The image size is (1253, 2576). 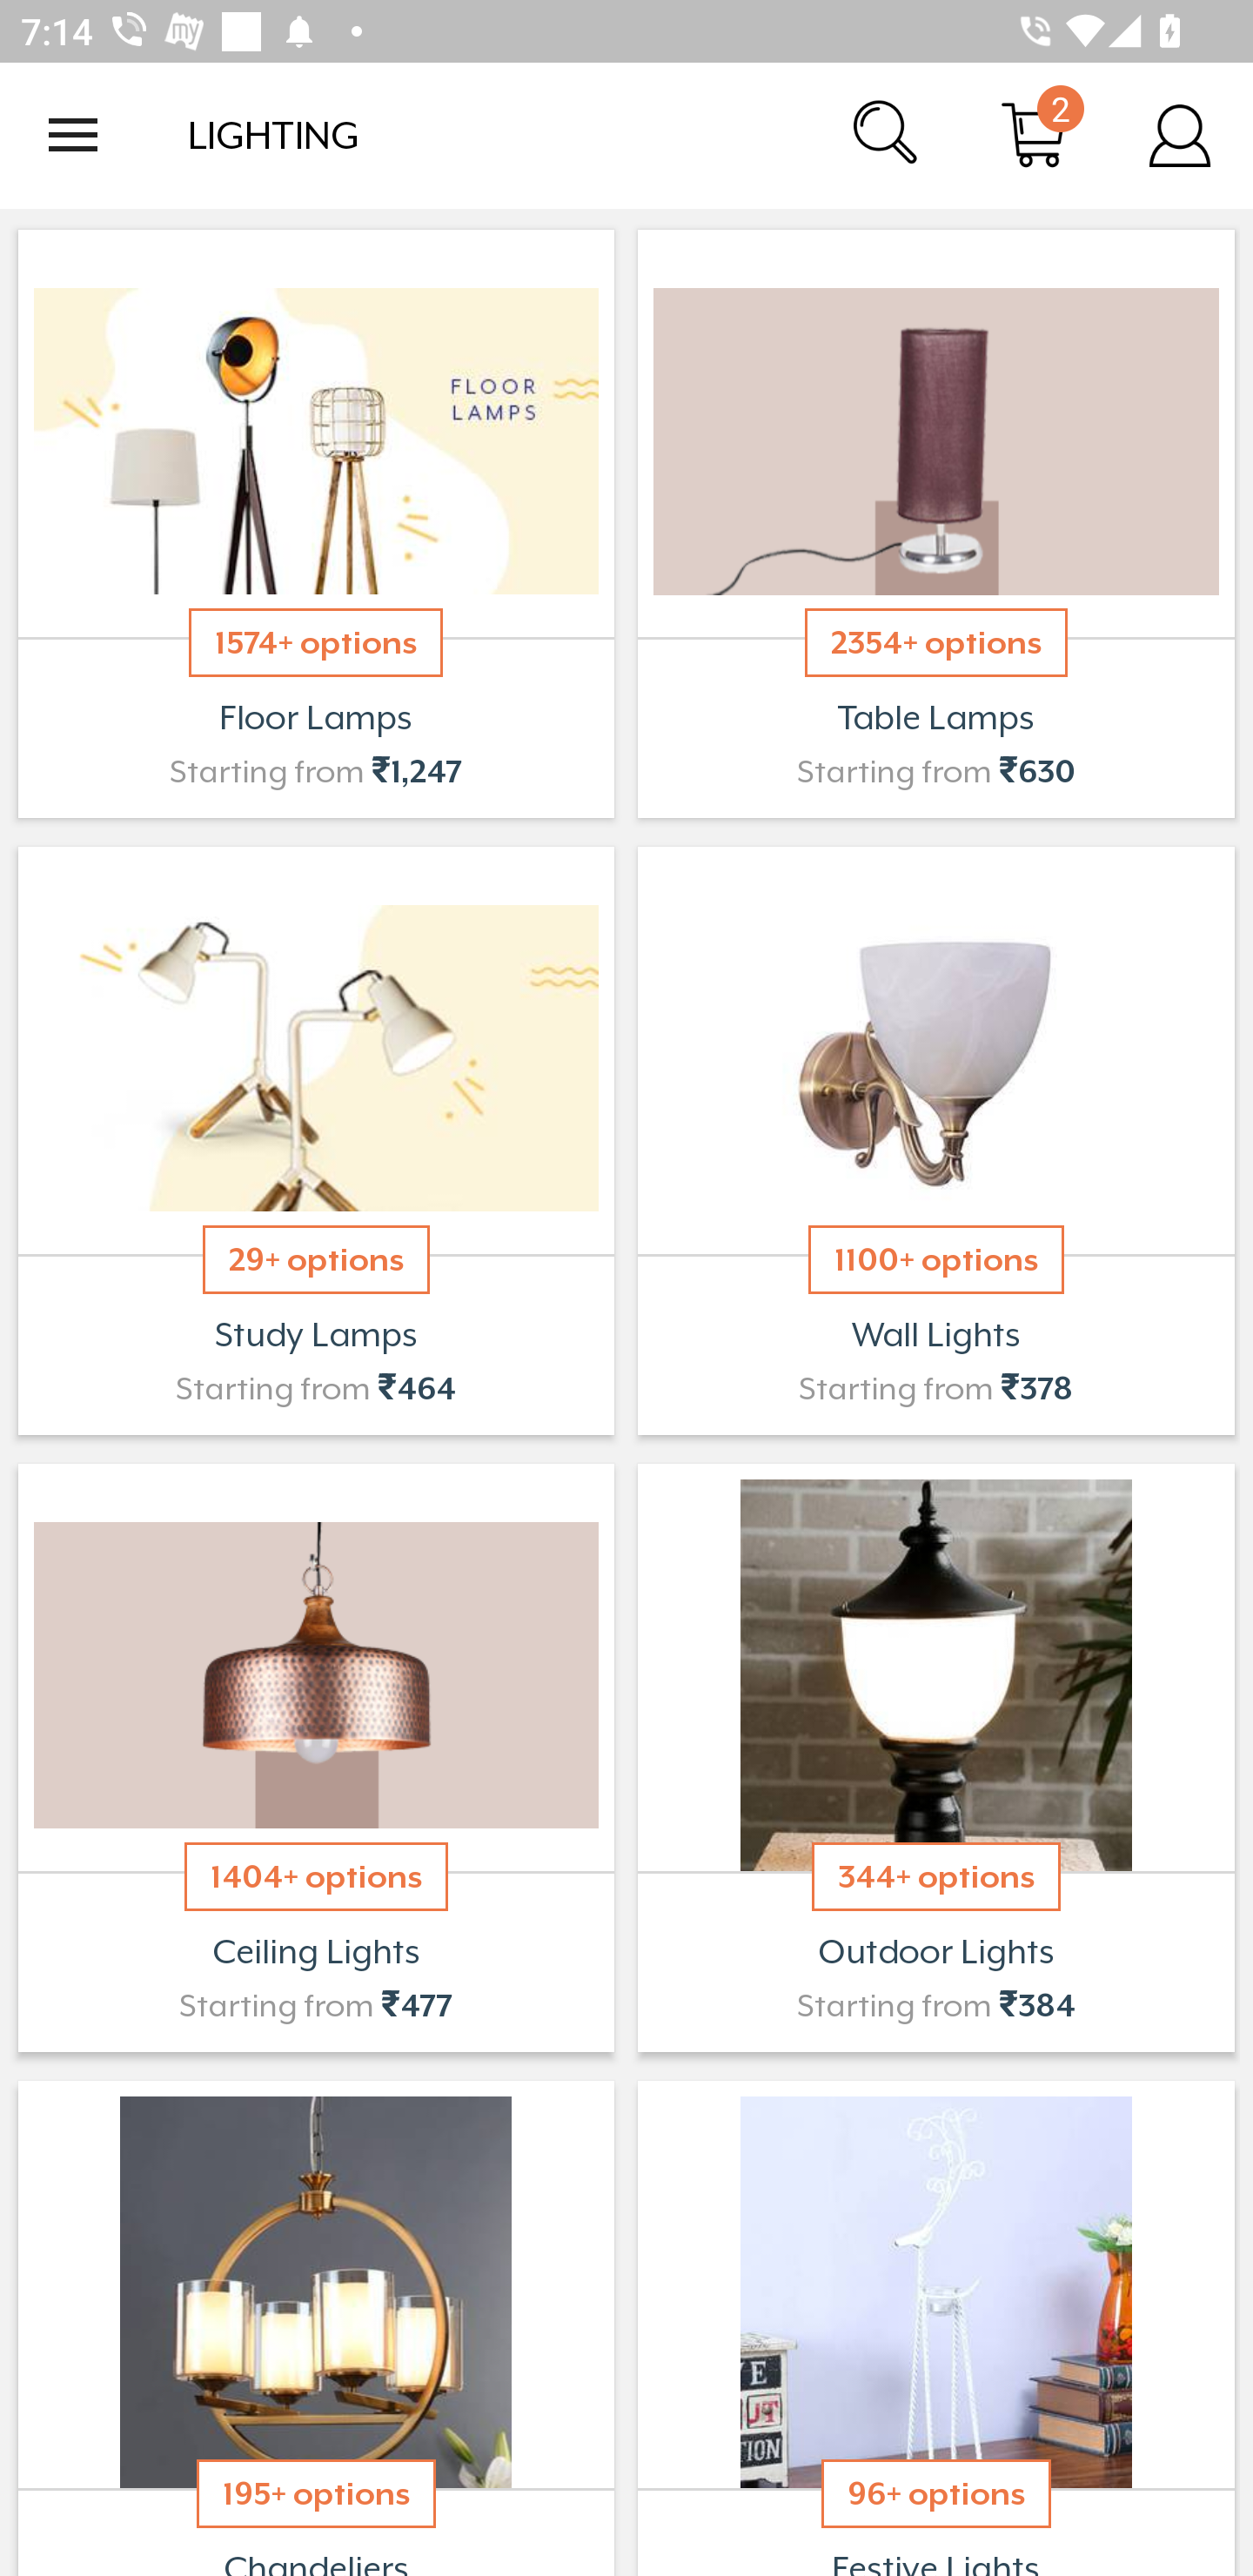 I want to click on 195+ options Chandeliers, so click(x=315, y=2324).